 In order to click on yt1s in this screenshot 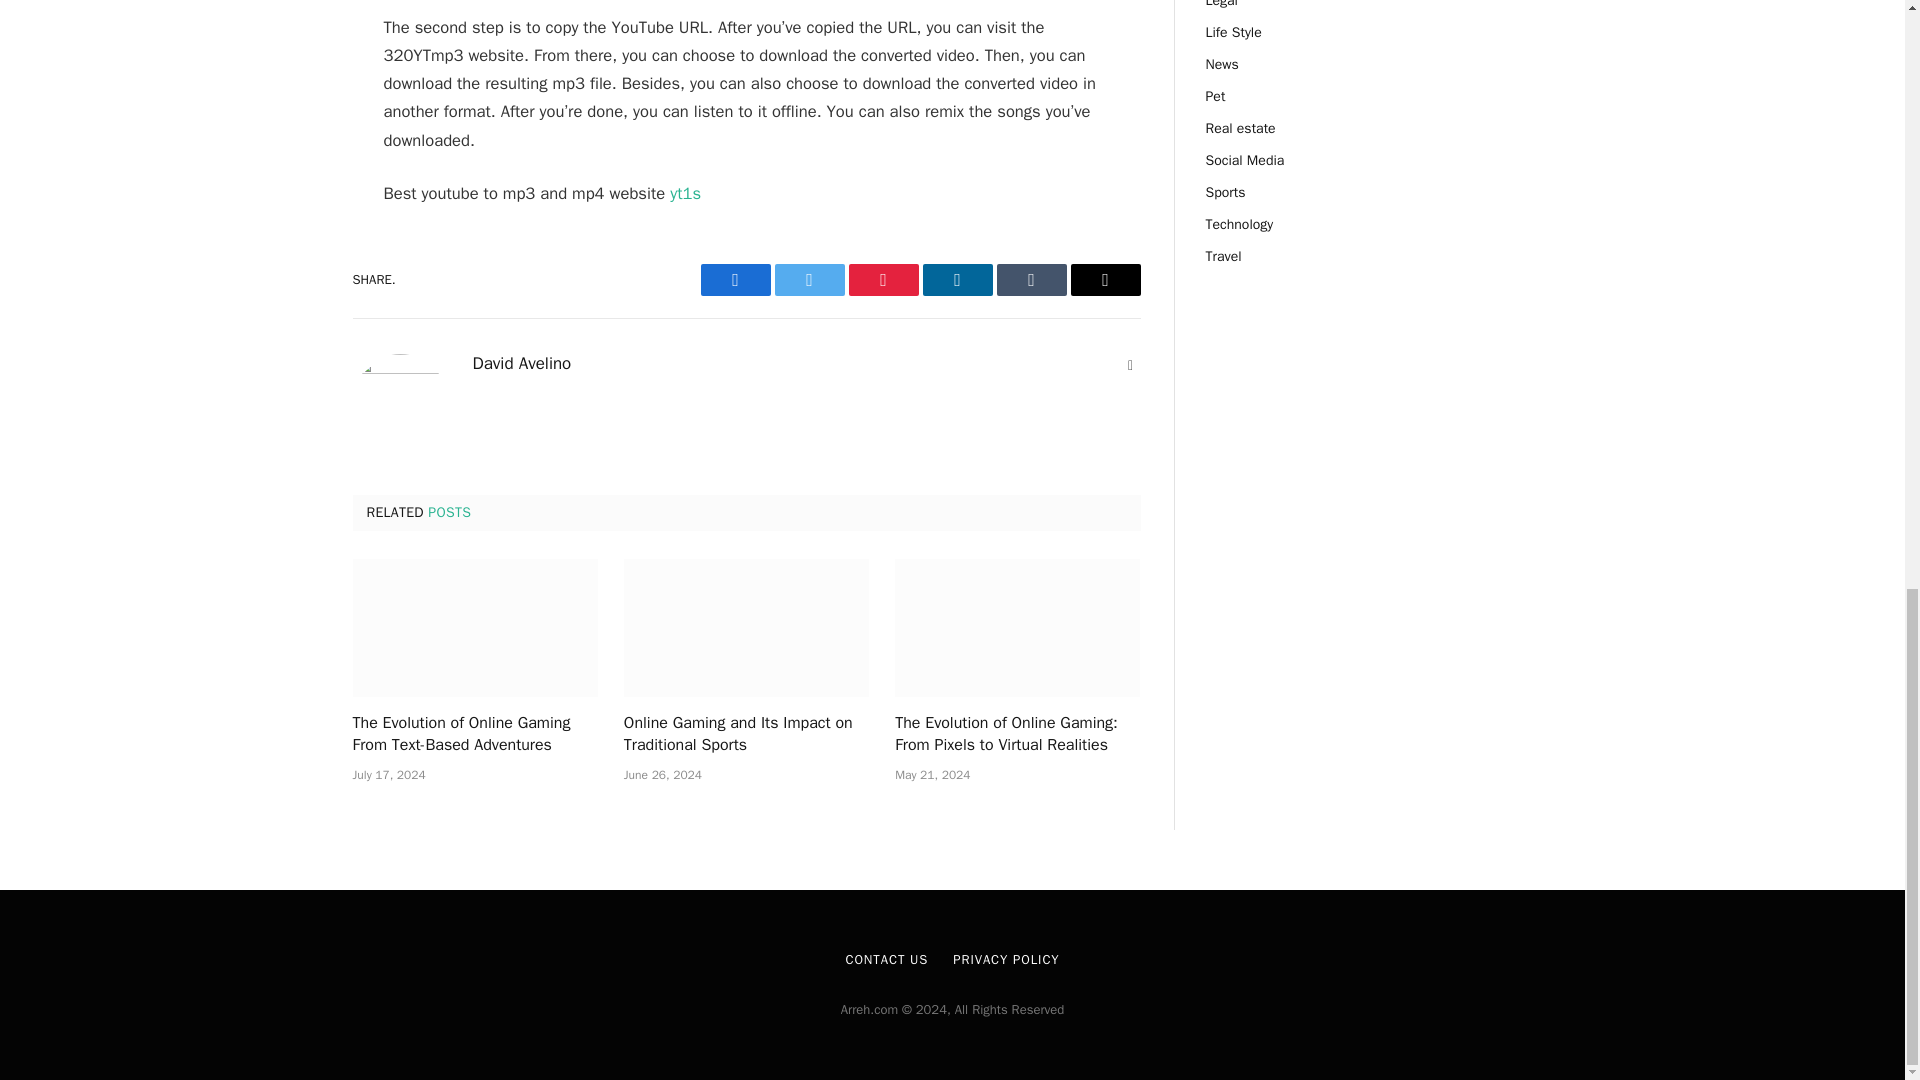, I will do `click(685, 193)`.